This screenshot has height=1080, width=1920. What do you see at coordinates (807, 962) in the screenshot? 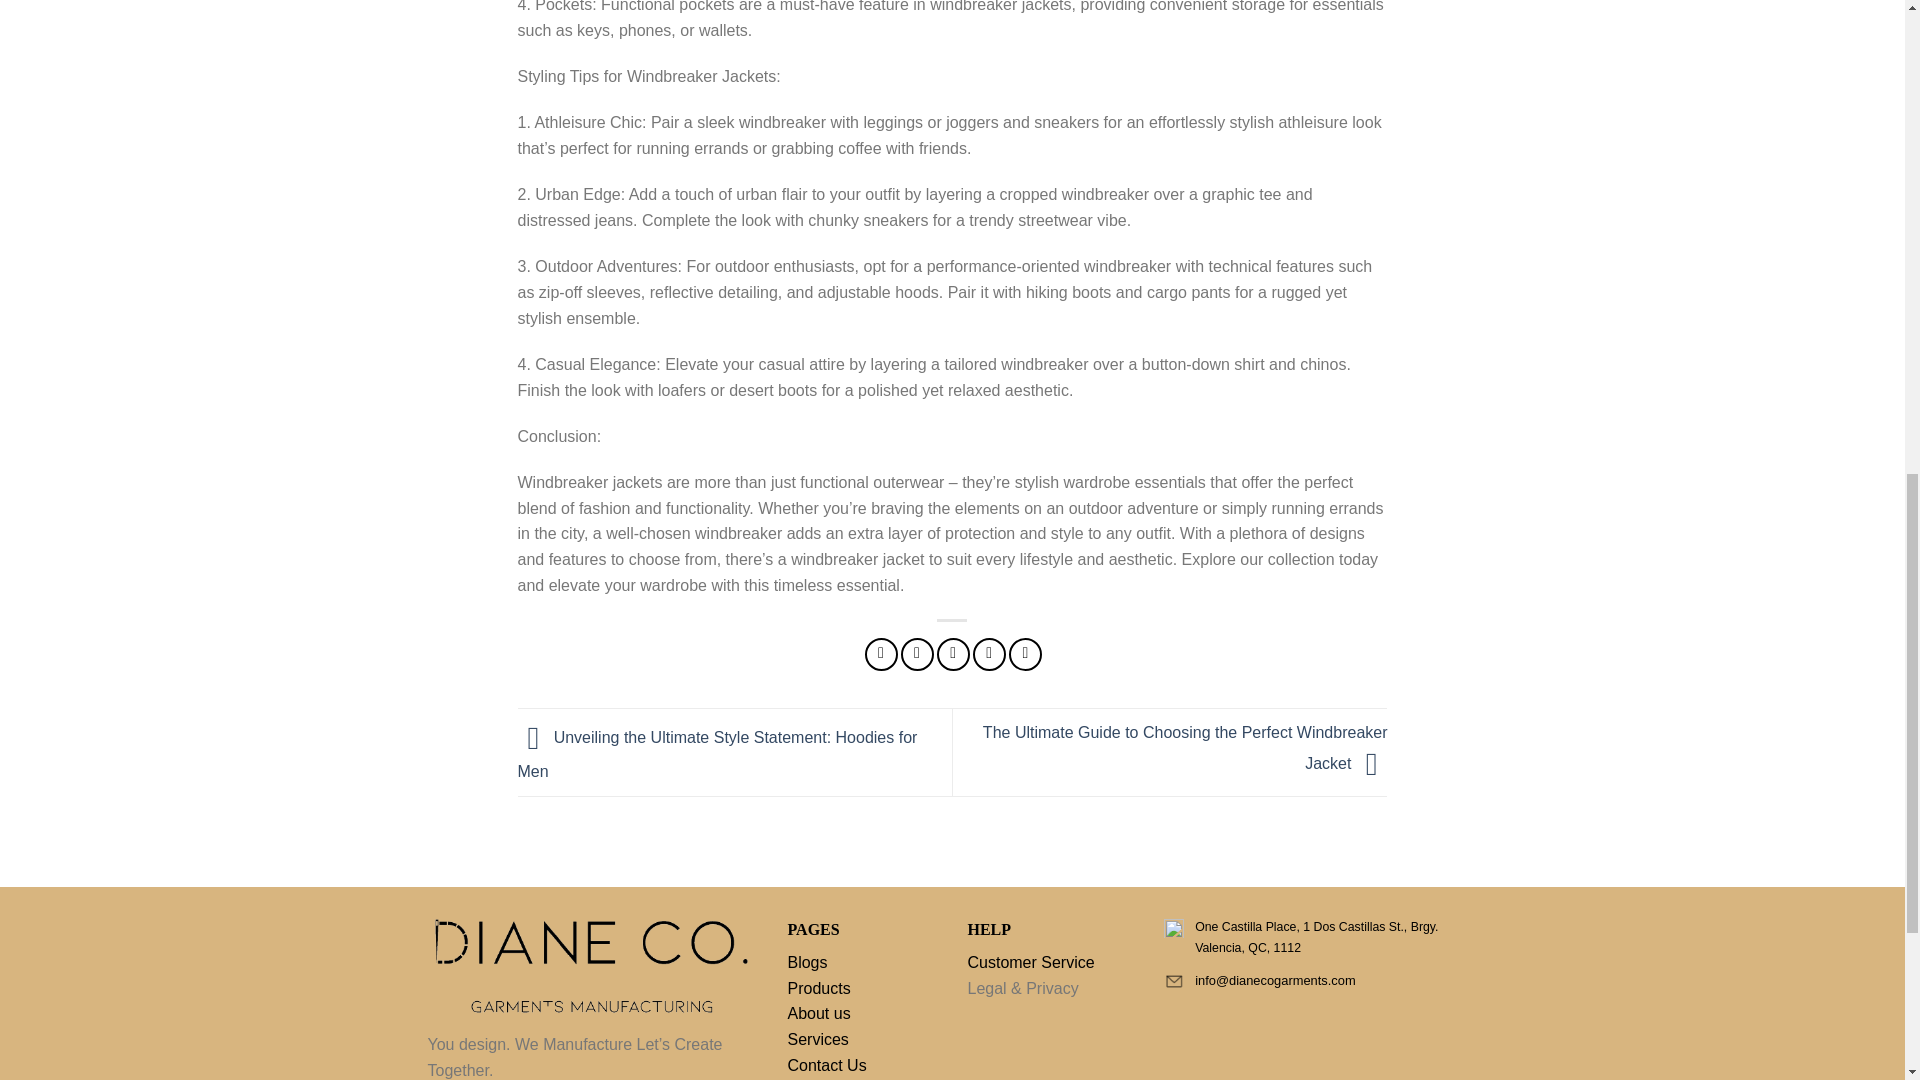
I see `Blogs` at bounding box center [807, 962].